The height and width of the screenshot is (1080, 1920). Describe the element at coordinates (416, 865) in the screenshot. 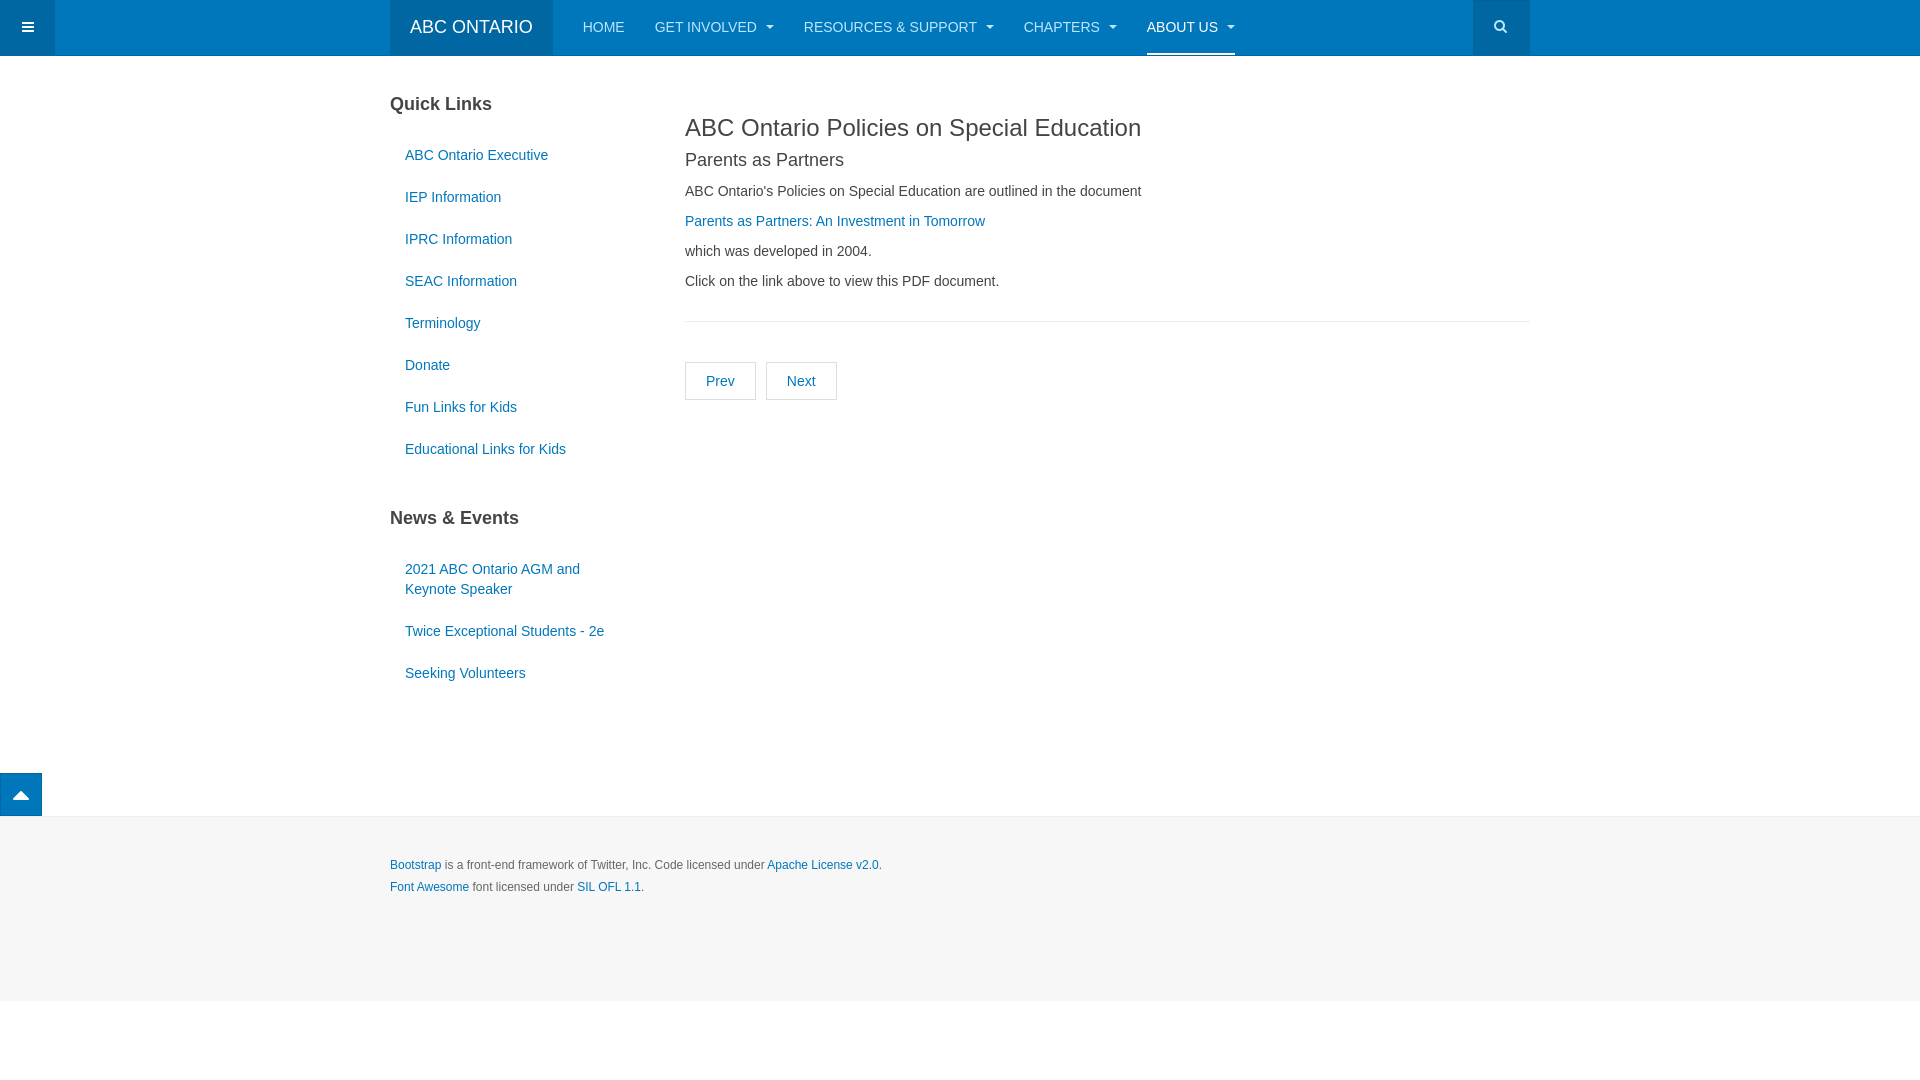

I see `Bootstrap` at that location.